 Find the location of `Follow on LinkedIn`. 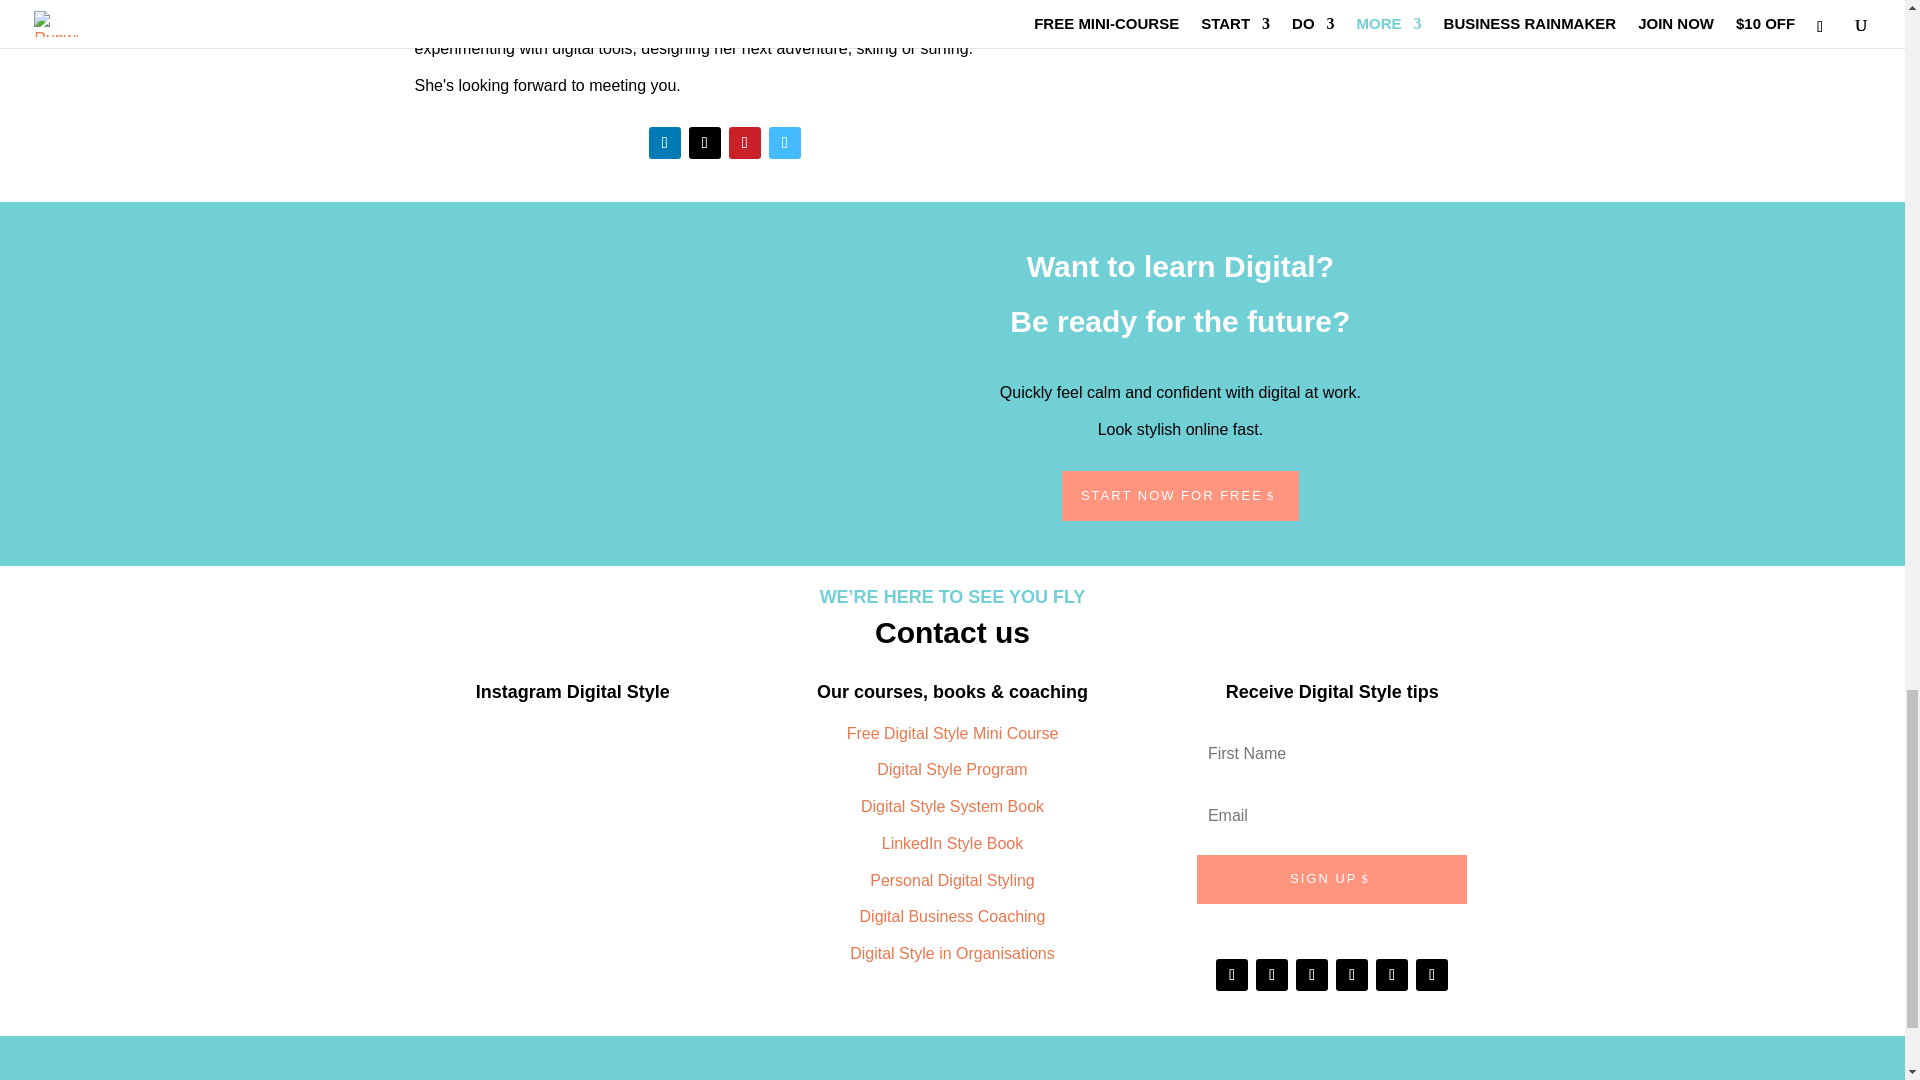

Follow on LinkedIn is located at coordinates (664, 142).